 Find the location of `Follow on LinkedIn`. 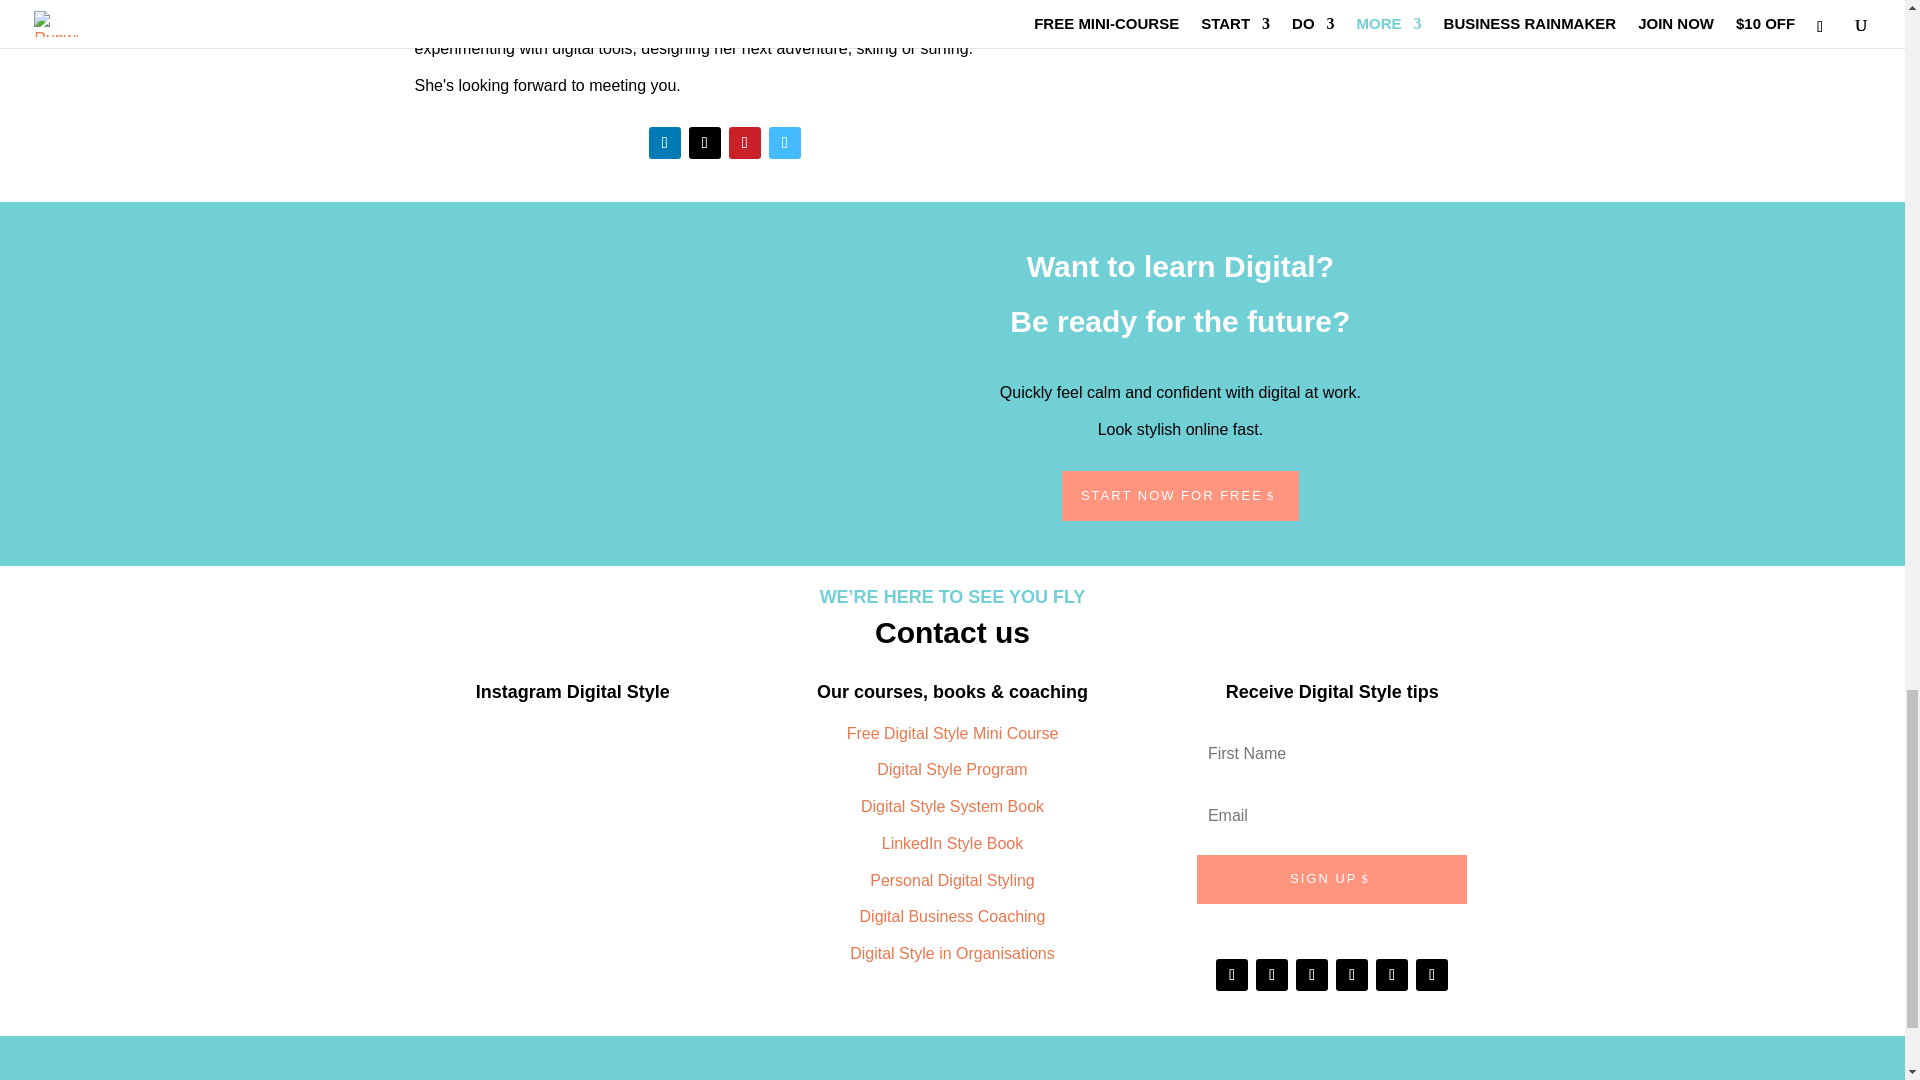

Follow on LinkedIn is located at coordinates (664, 142).